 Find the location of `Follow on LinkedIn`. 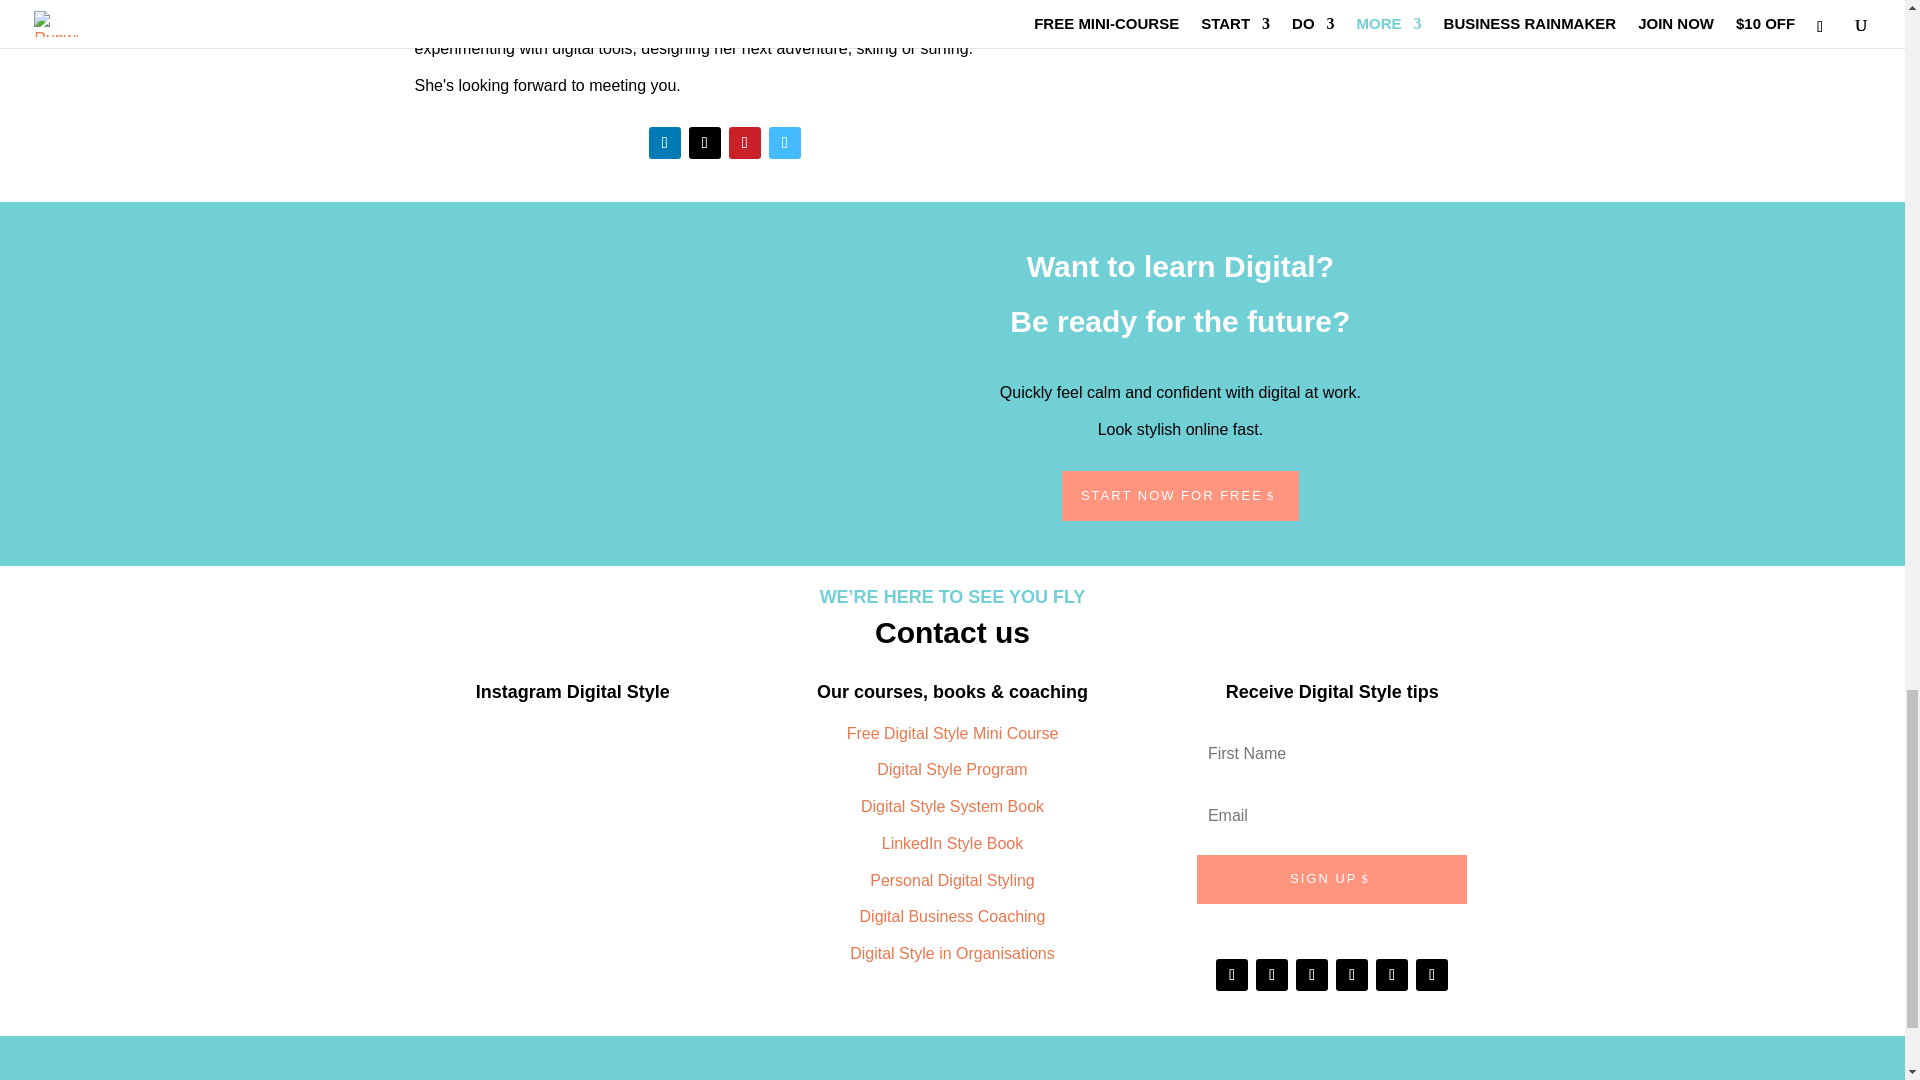

Follow on LinkedIn is located at coordinates (664, 142).